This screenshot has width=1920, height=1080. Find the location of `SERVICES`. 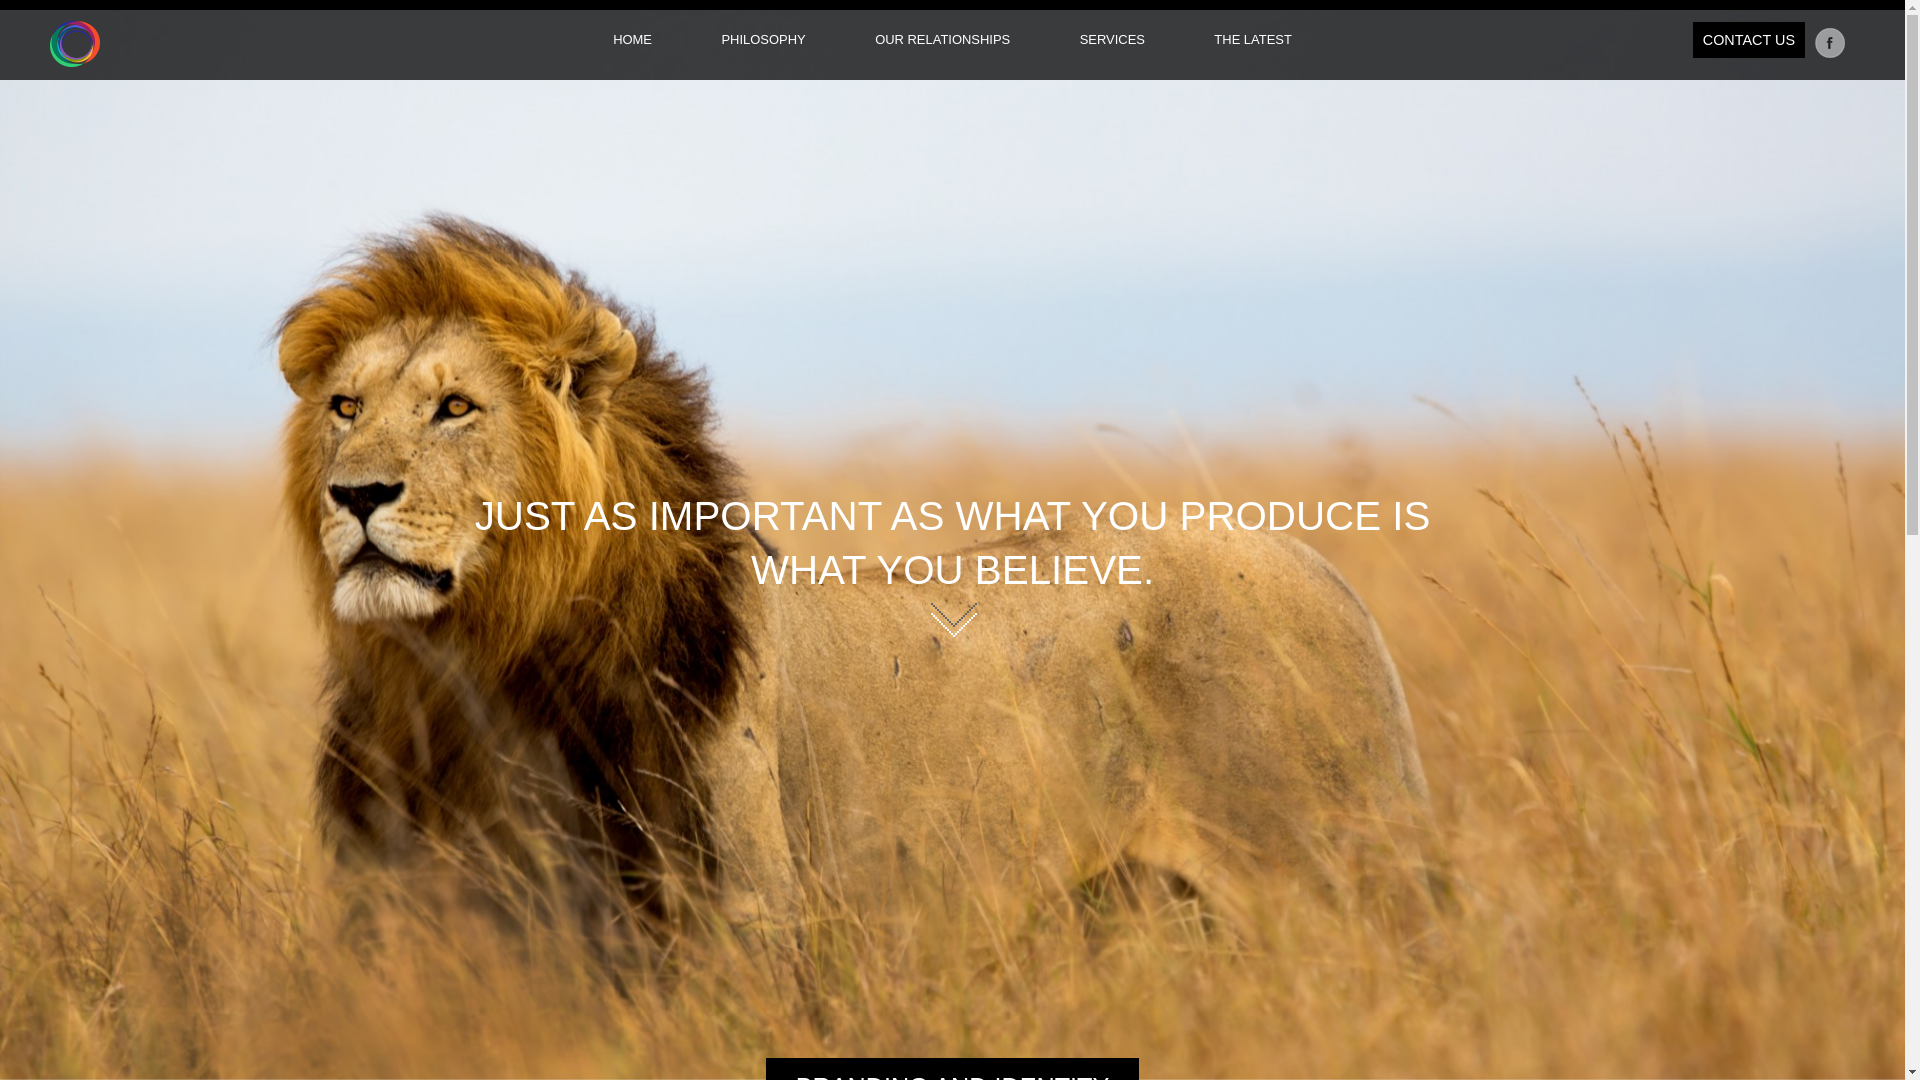

SERVICES is located at coordinates (1112, 40).